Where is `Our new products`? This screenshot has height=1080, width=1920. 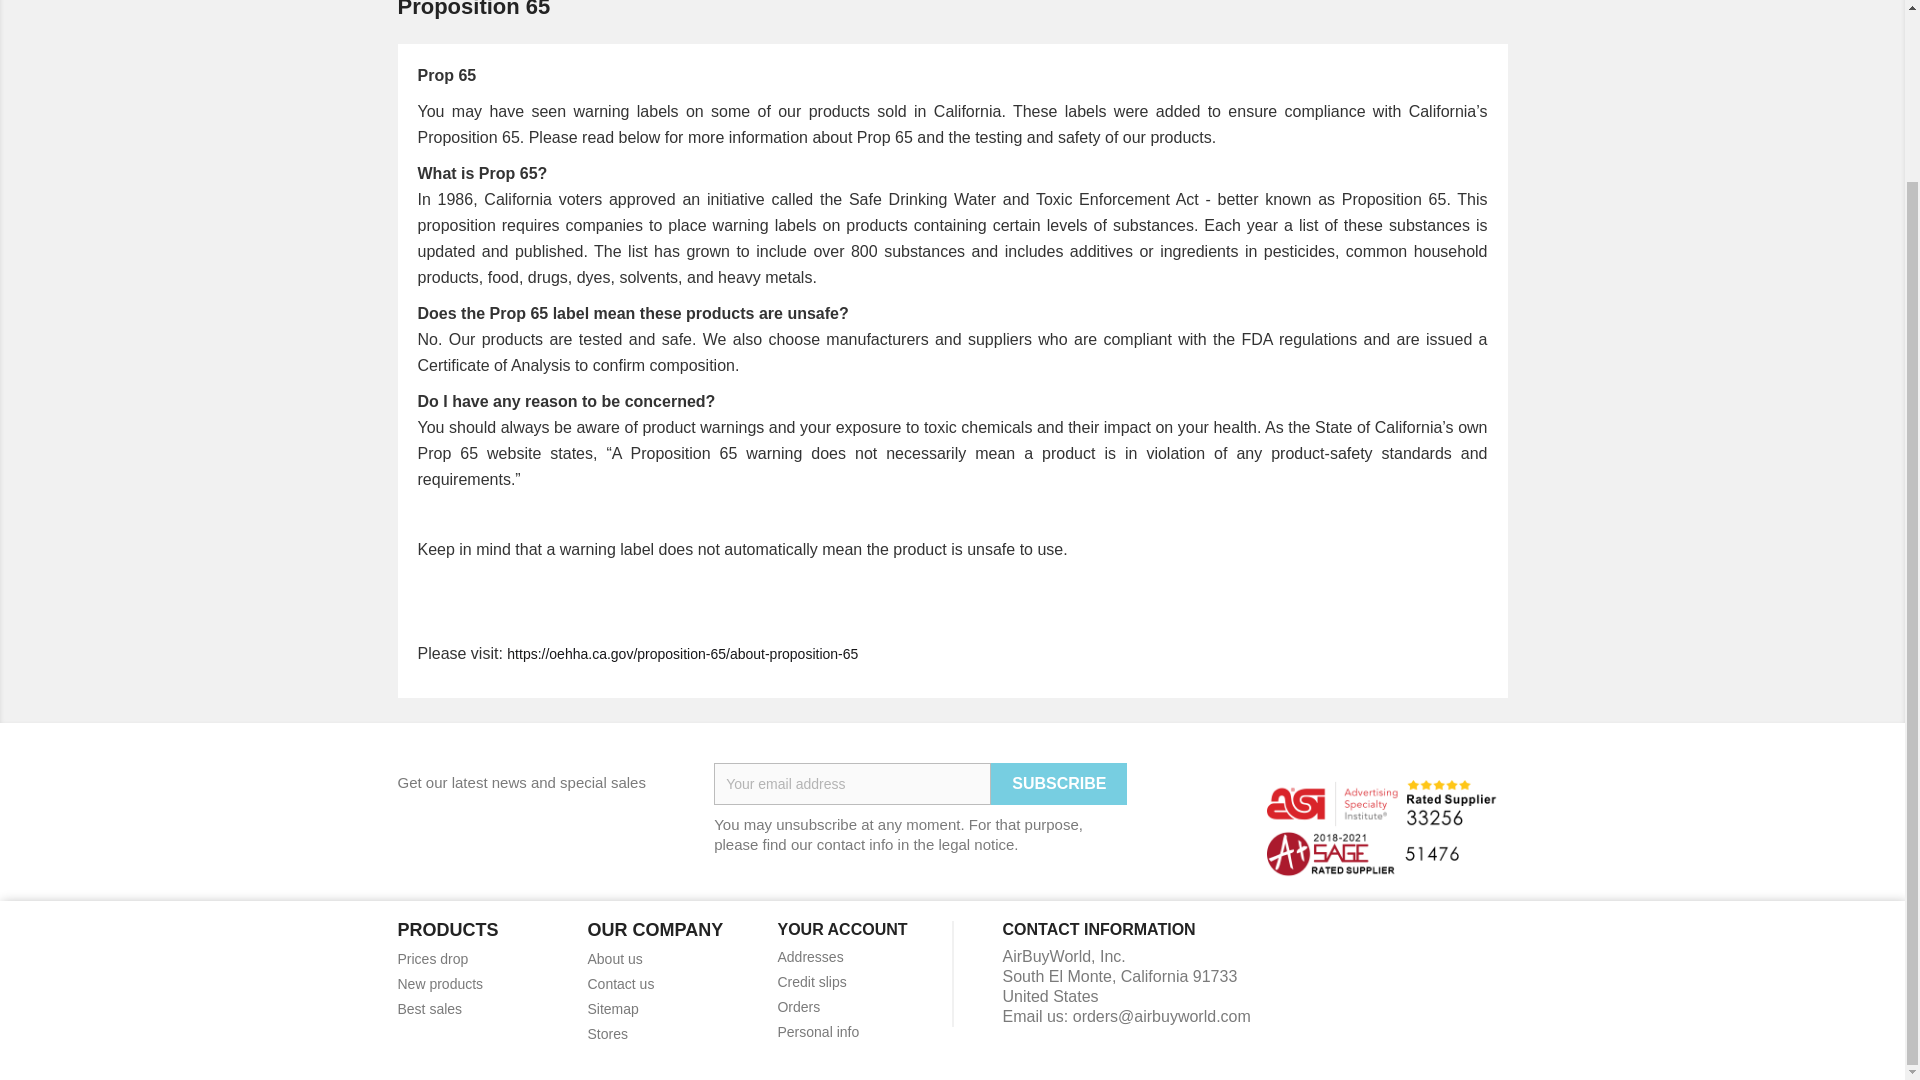
Our new products is located at coordinates (440, 984).